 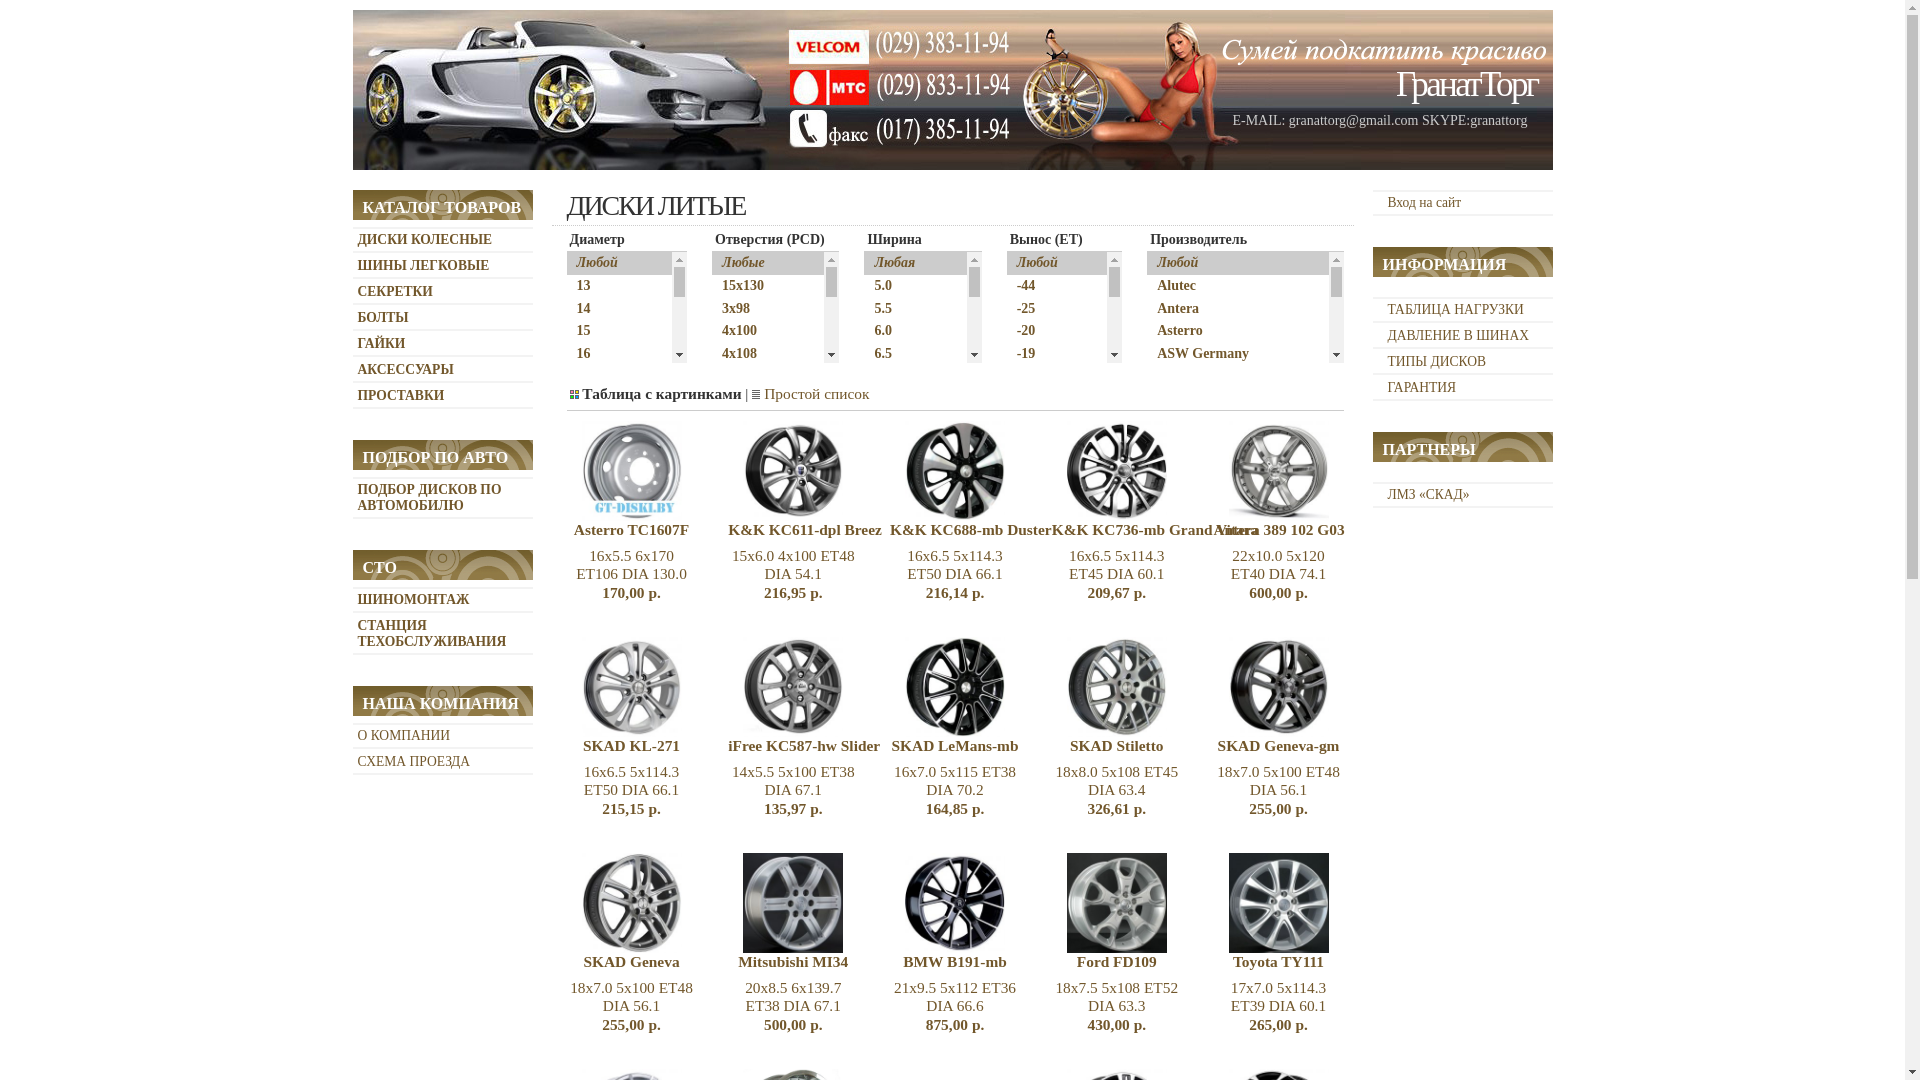 What do you see at coordinates (898, 310) in the screenshot?
I see `5.5` at bounding box center [898, 310].